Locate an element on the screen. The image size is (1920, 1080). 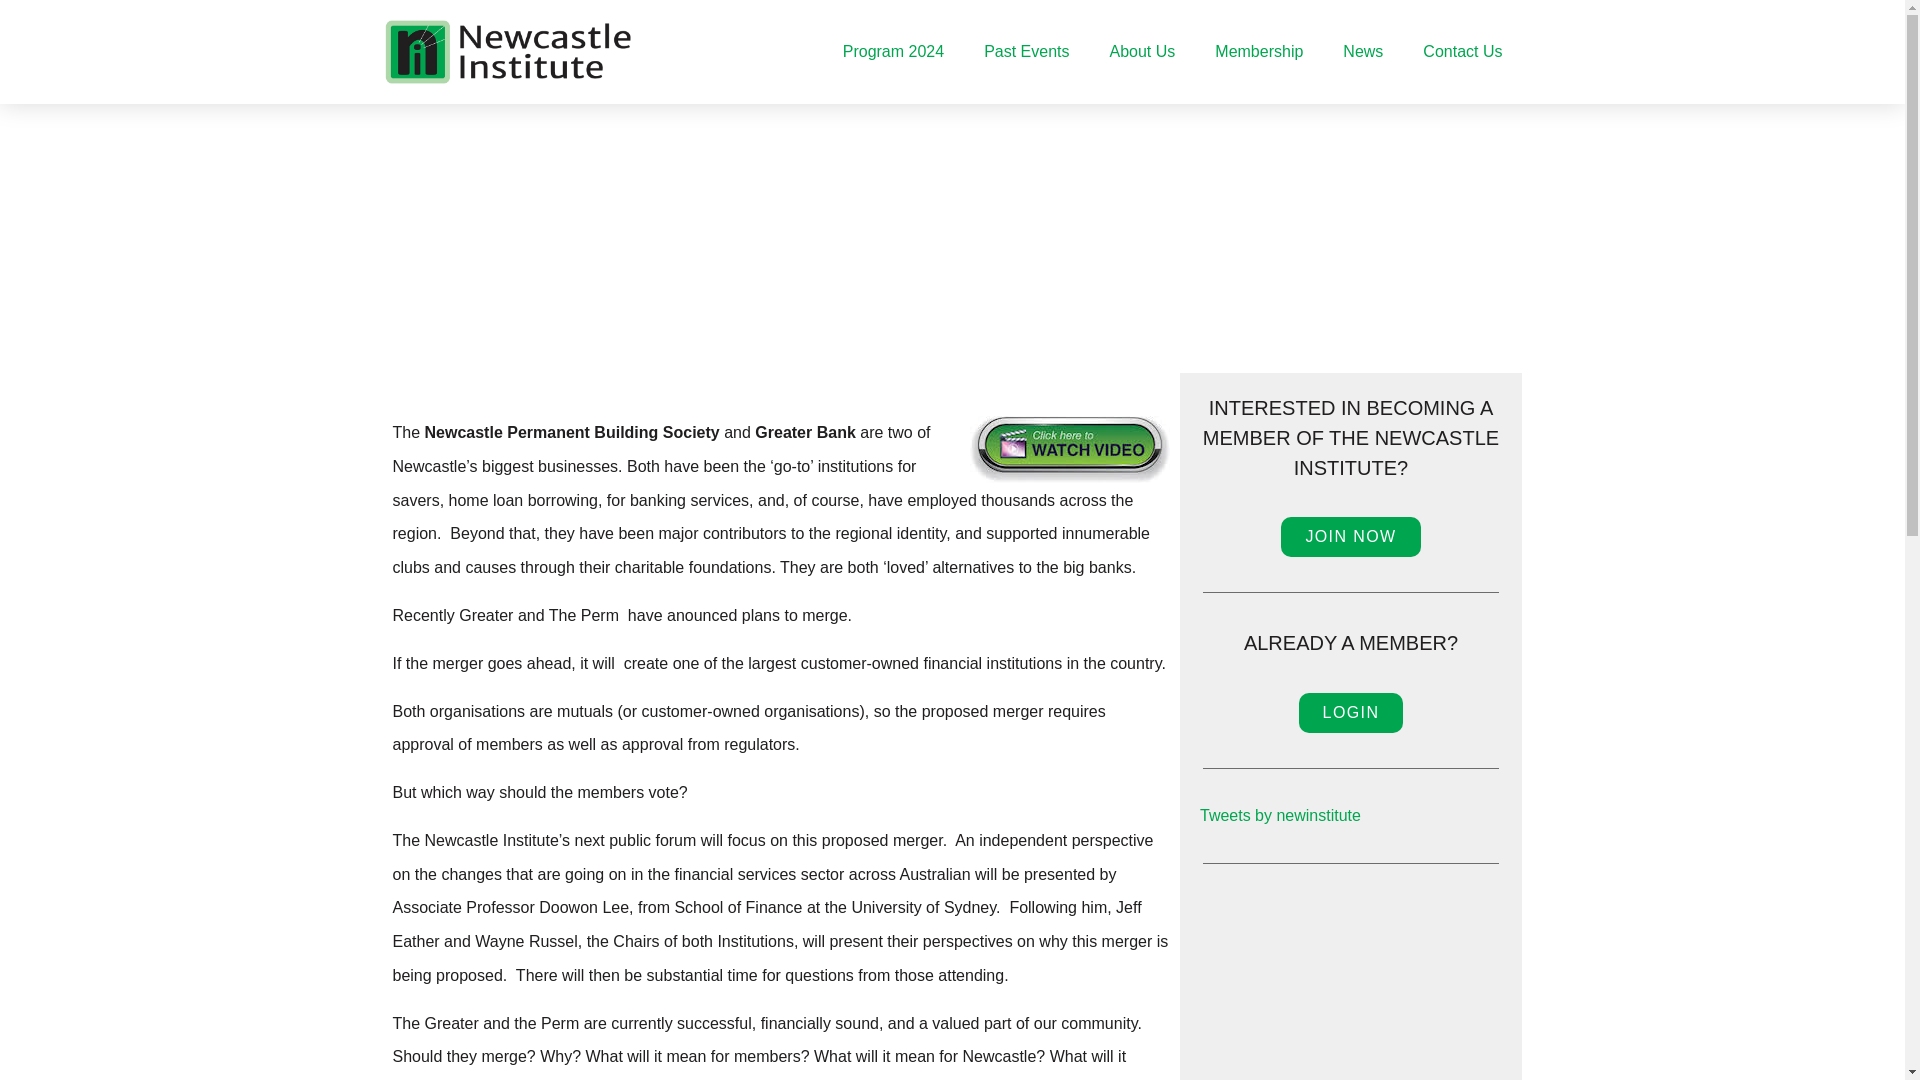
About Us is located at coordinates (1143, 50).